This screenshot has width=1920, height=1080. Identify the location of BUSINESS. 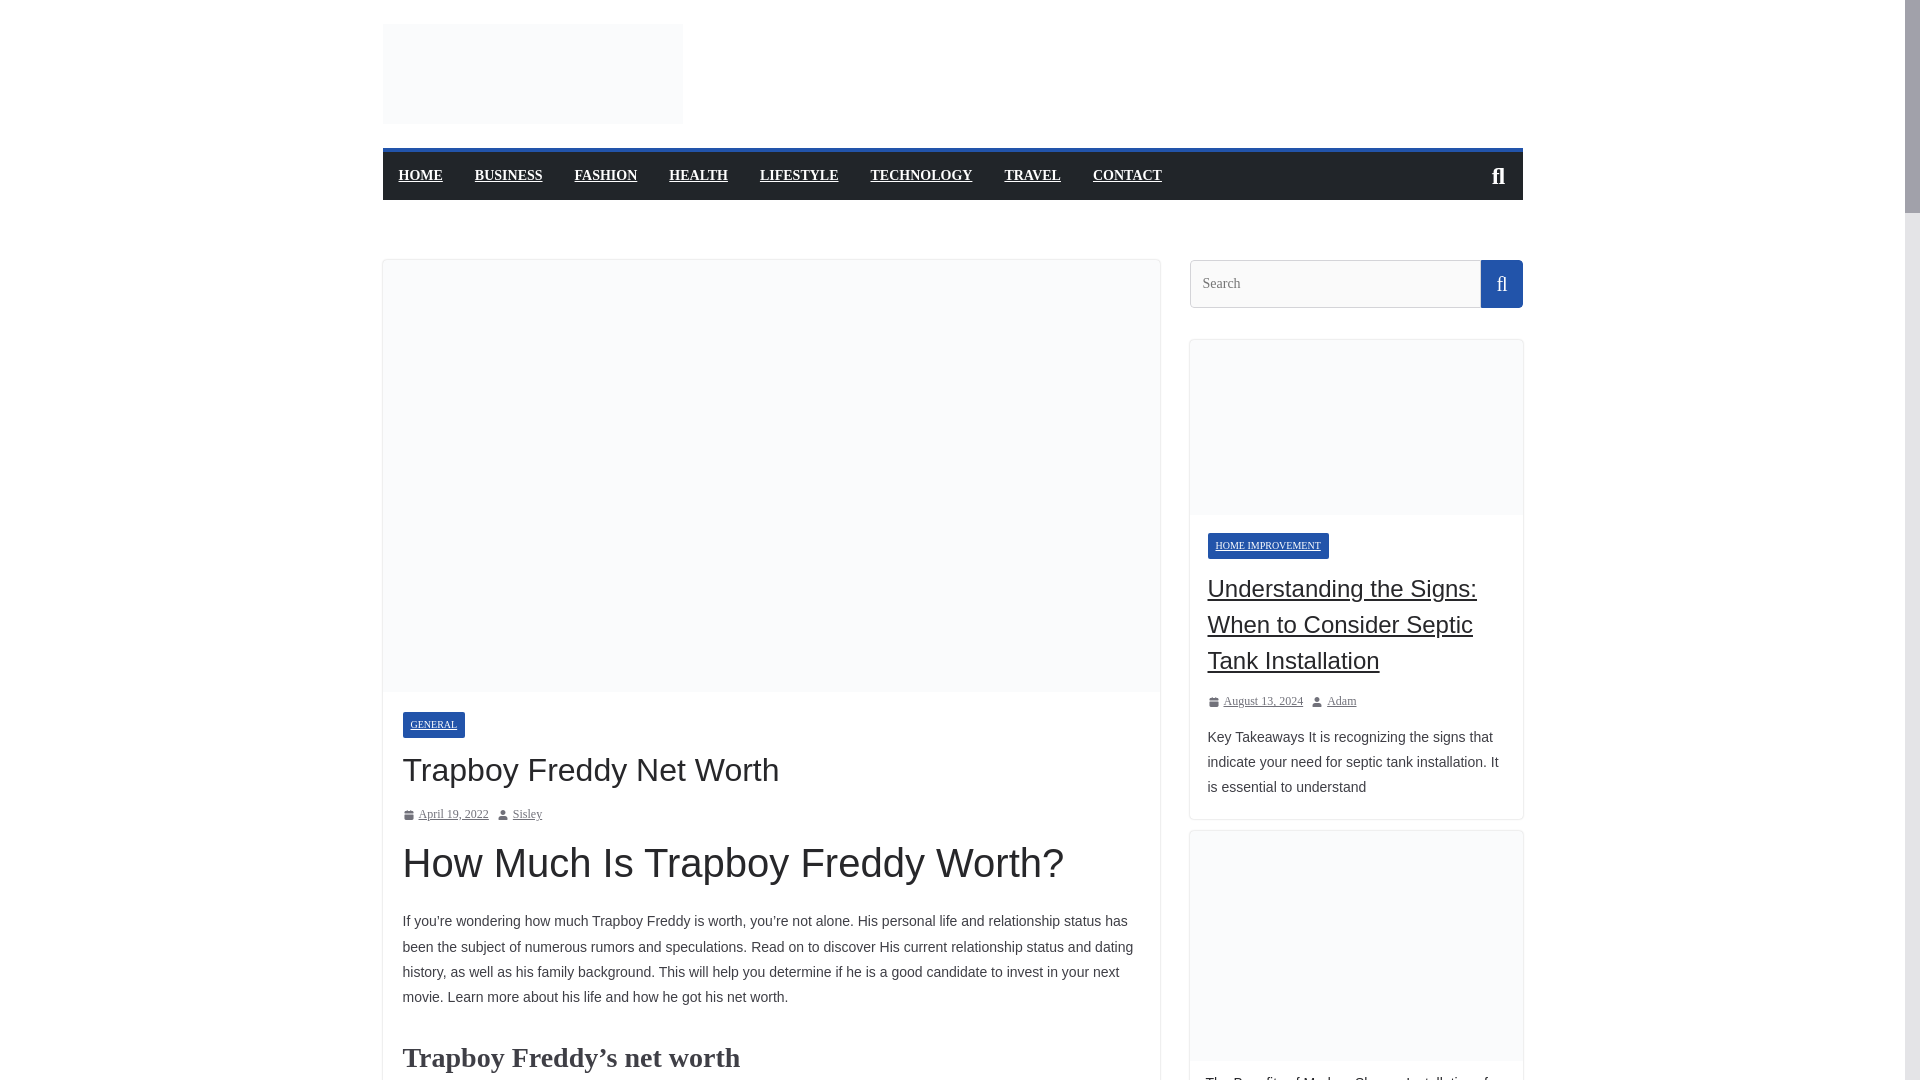
(508, 176).